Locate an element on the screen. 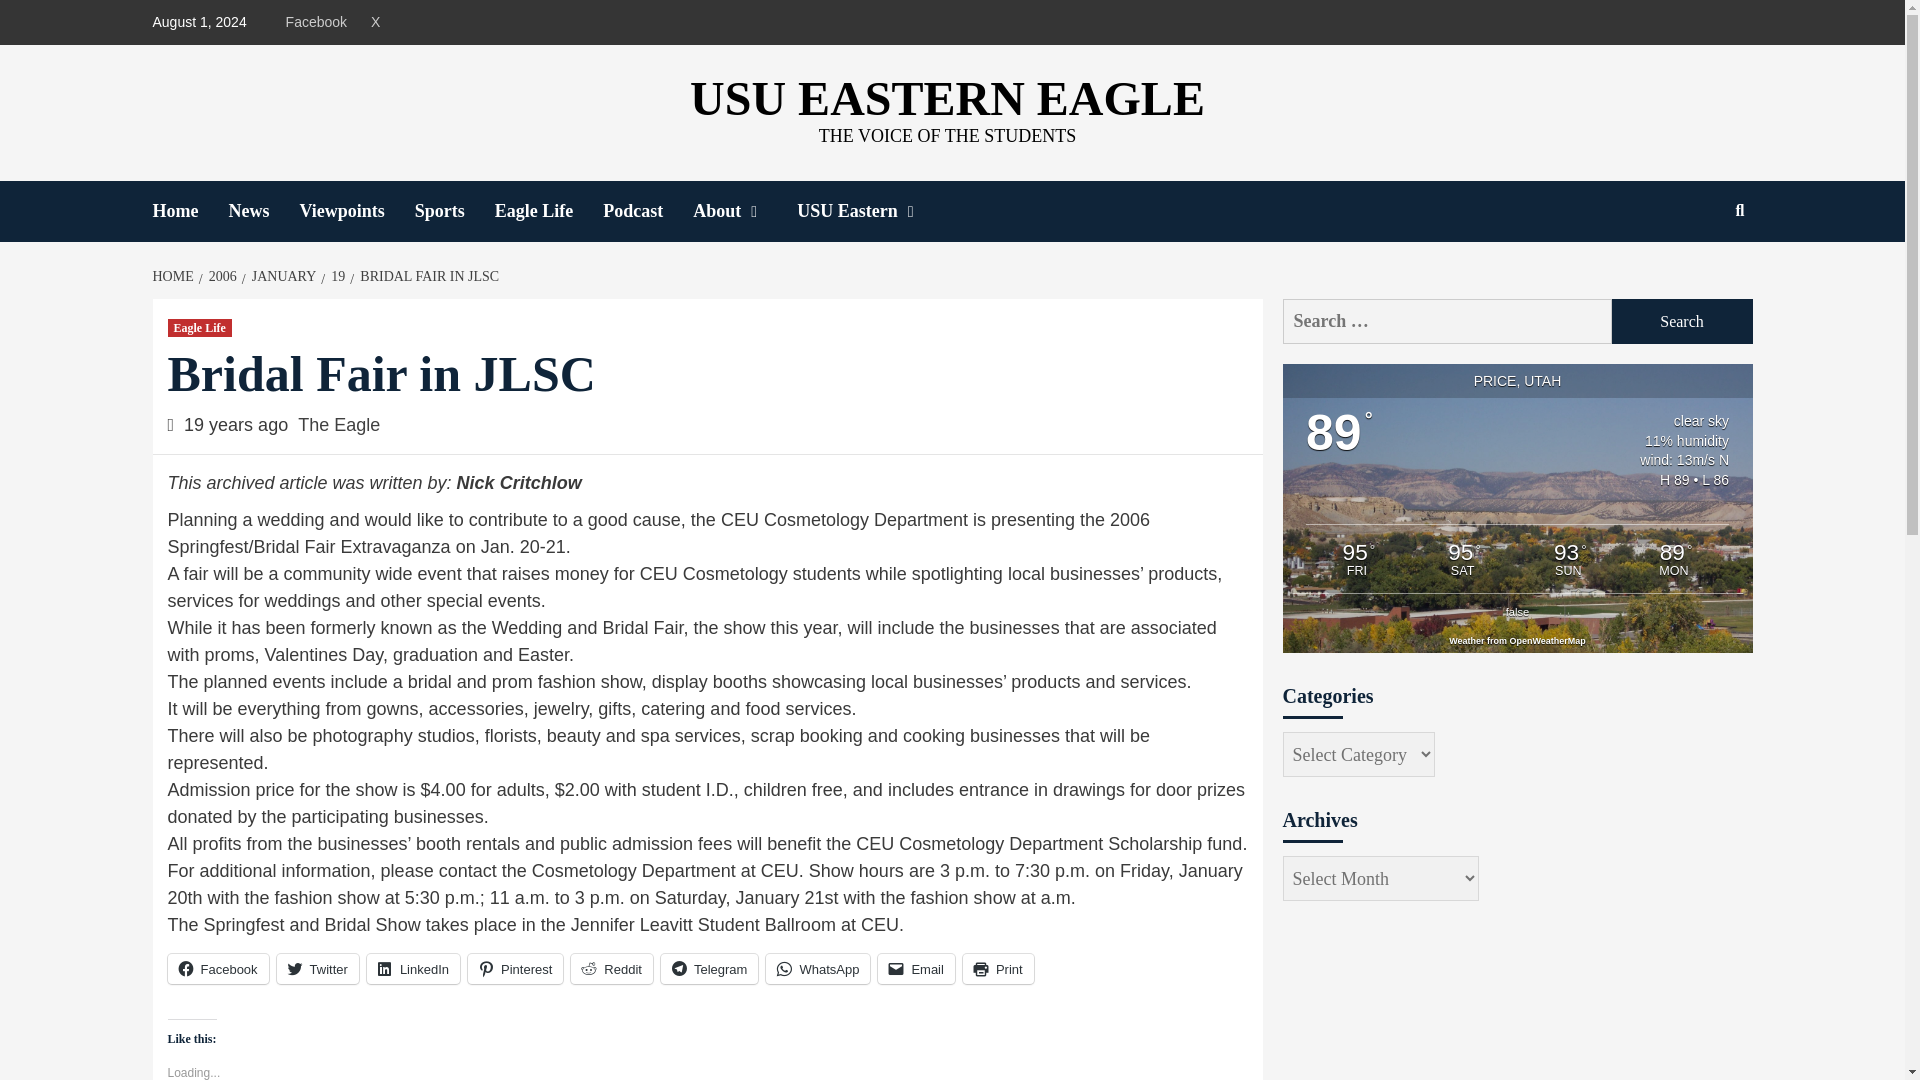  Eagle Life is located at coordinates (200, 327).